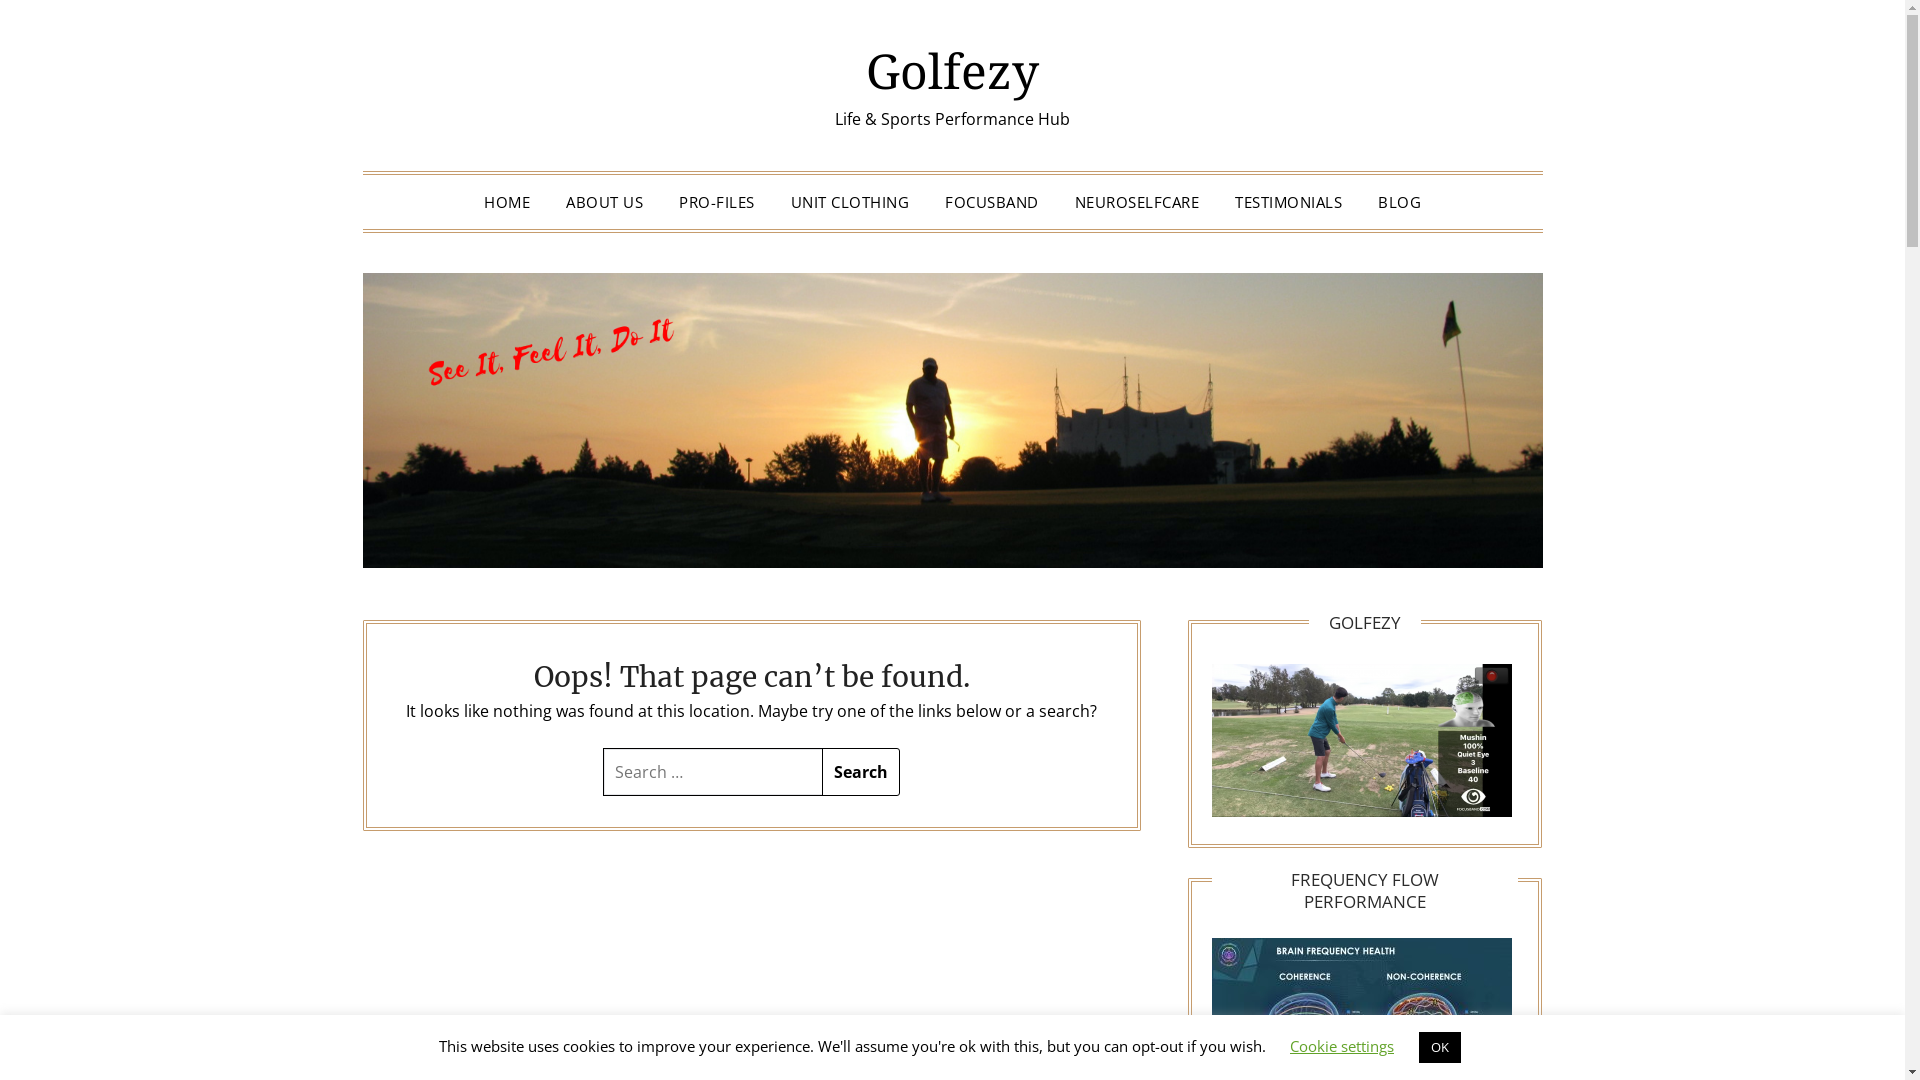  What do you see at coordinates (1440, 1048) in the screenshot?
I see `OK` at bounding box center [1440, 1048].